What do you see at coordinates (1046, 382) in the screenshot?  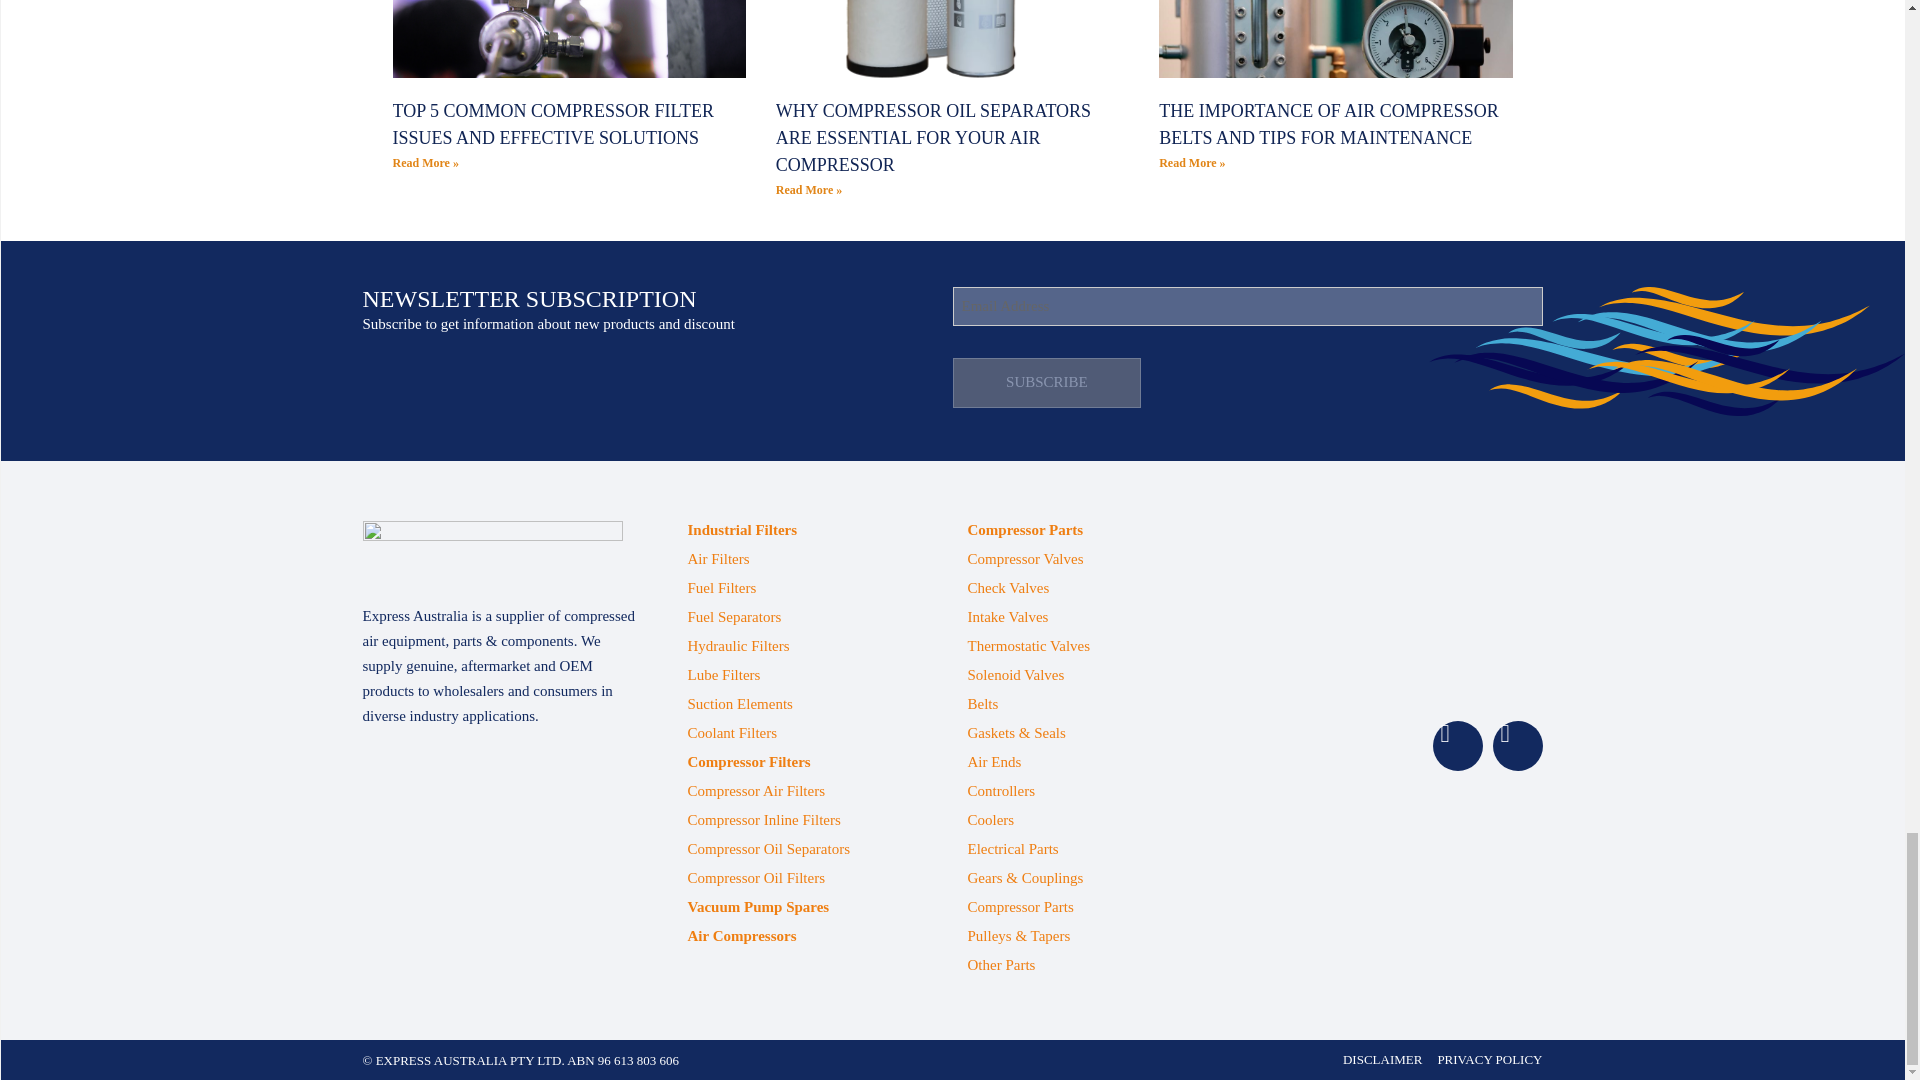 I see `Subscribe` at bounding box center [1046, 382].